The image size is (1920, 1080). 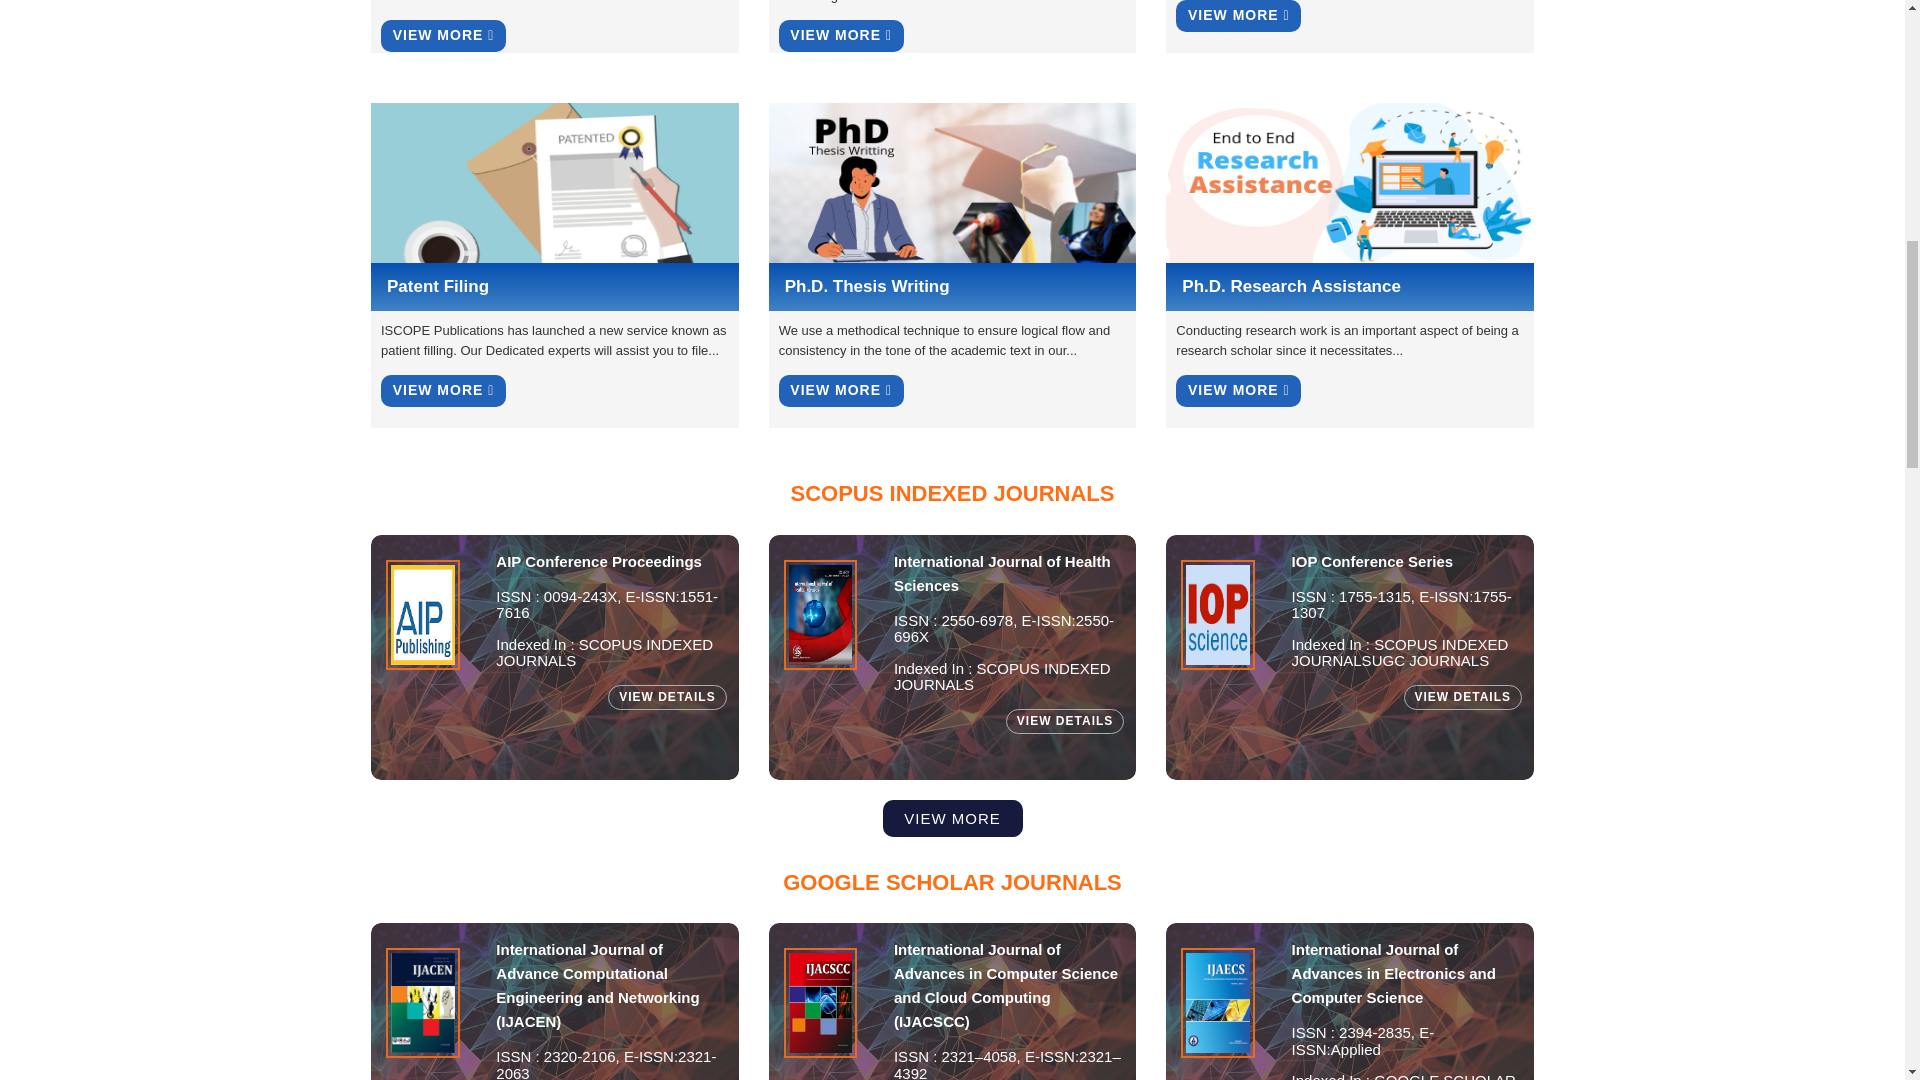 I want to click on VIEW MORE, so click(x=1238, y=16).